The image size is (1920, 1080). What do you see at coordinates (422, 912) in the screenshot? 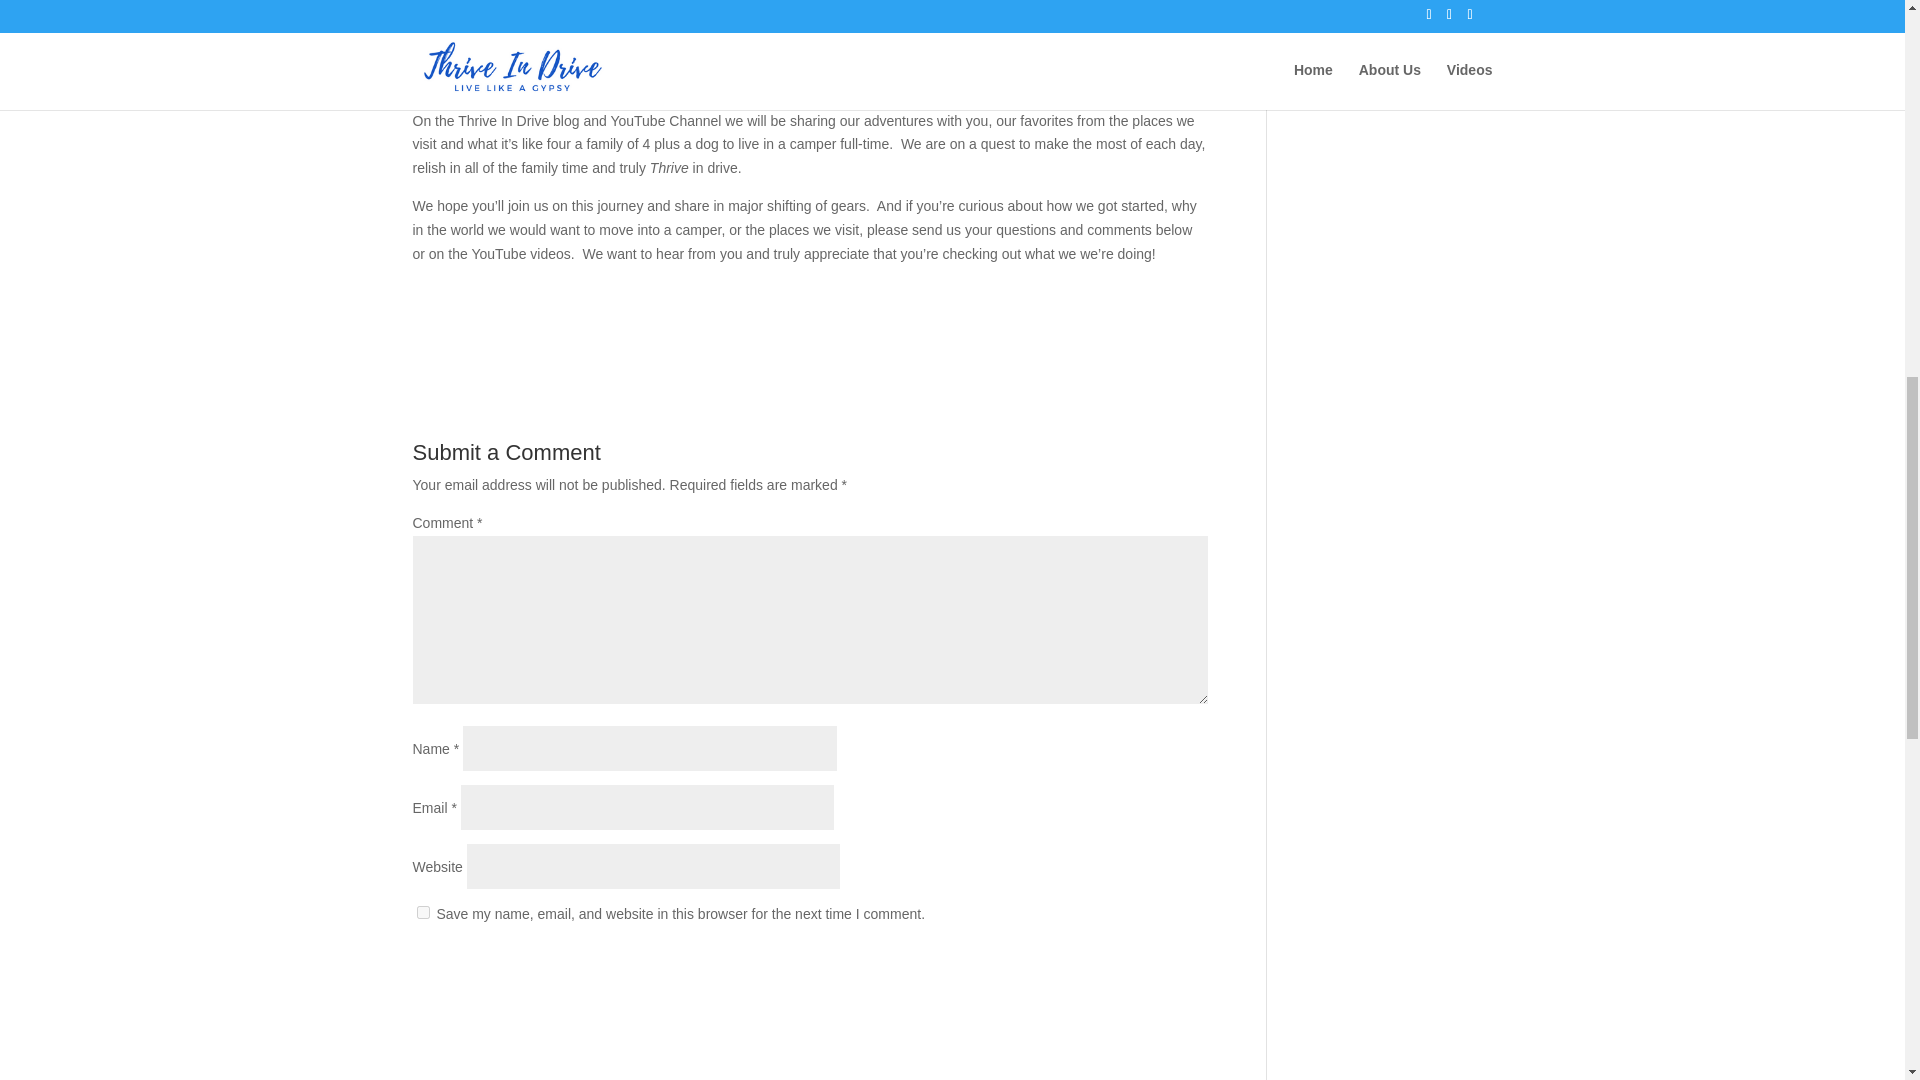
I see `yes` at bounding box center [422, 912].